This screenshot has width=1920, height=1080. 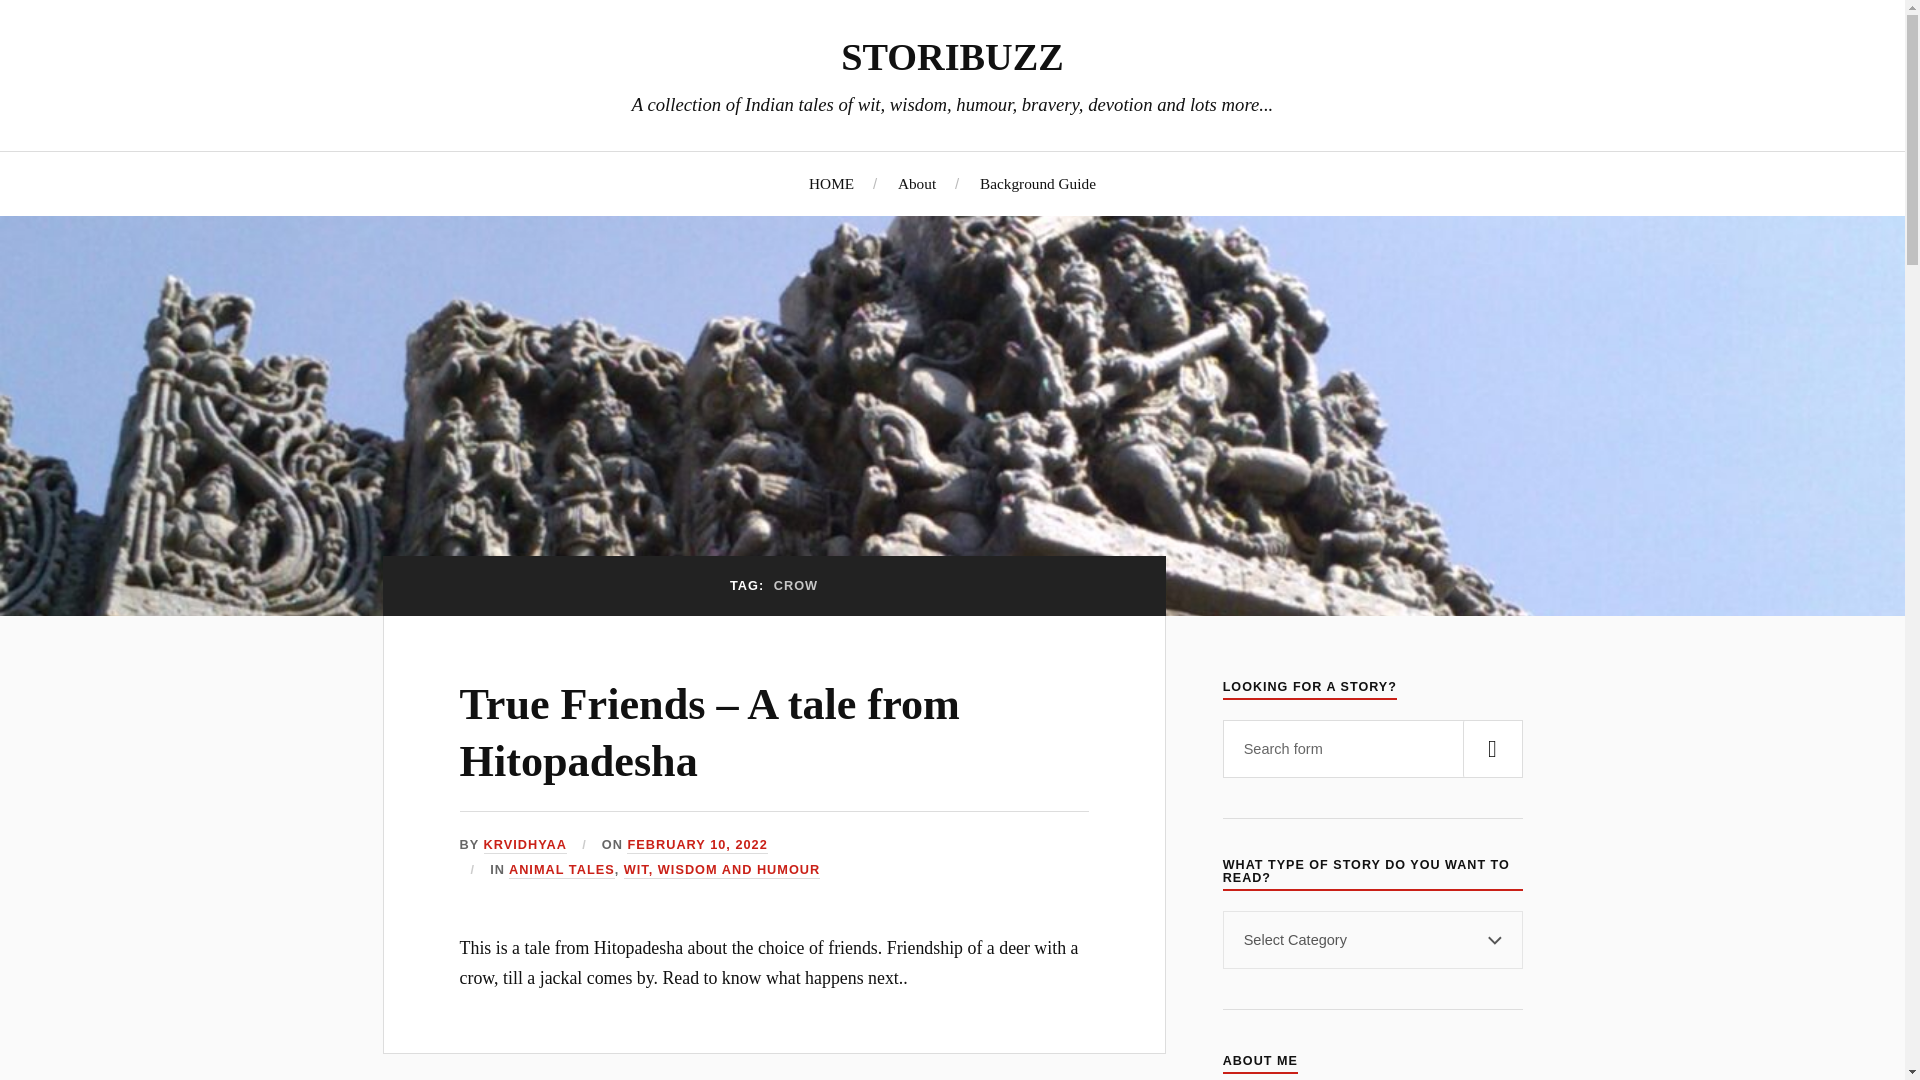 I want to click on ANIMAL TALES, so click(x=561, y=870).